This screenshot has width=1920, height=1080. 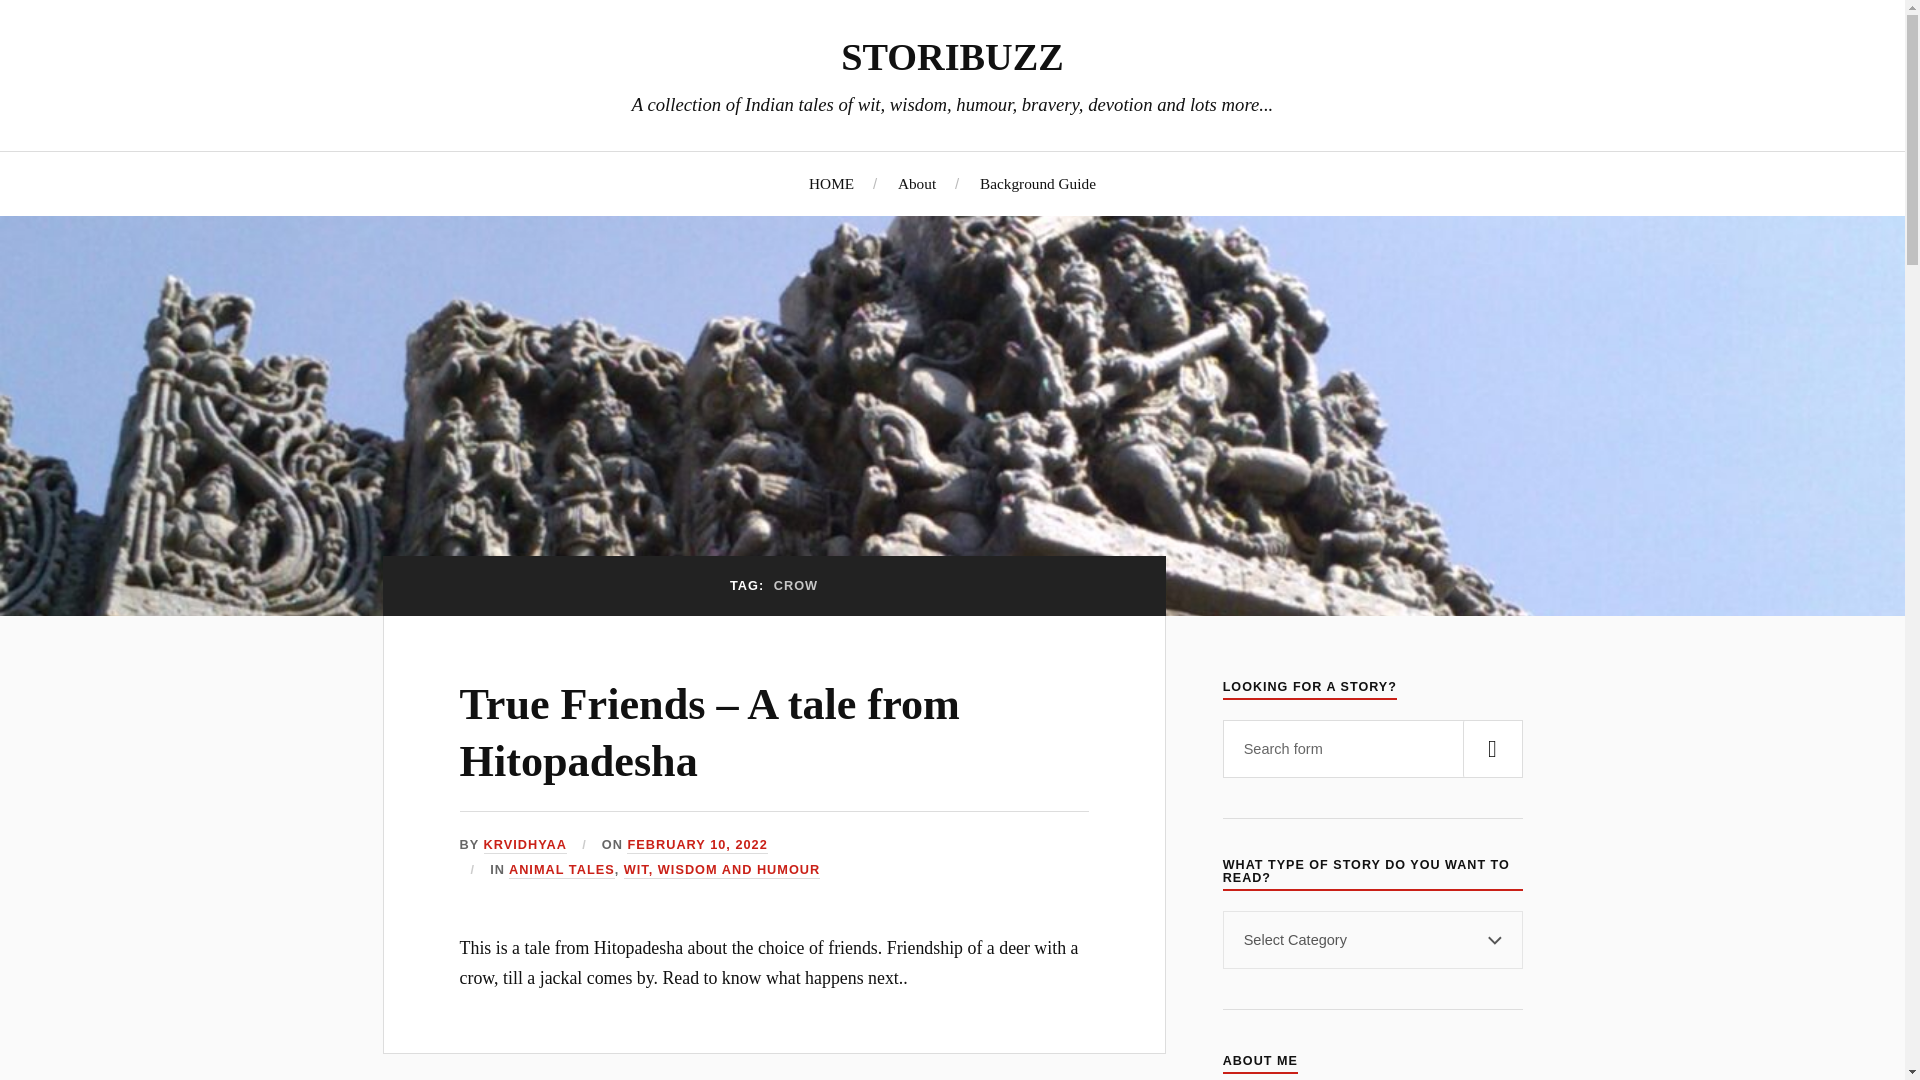 I want to click on ANIMAL TALES, so click(x=561, y=870).